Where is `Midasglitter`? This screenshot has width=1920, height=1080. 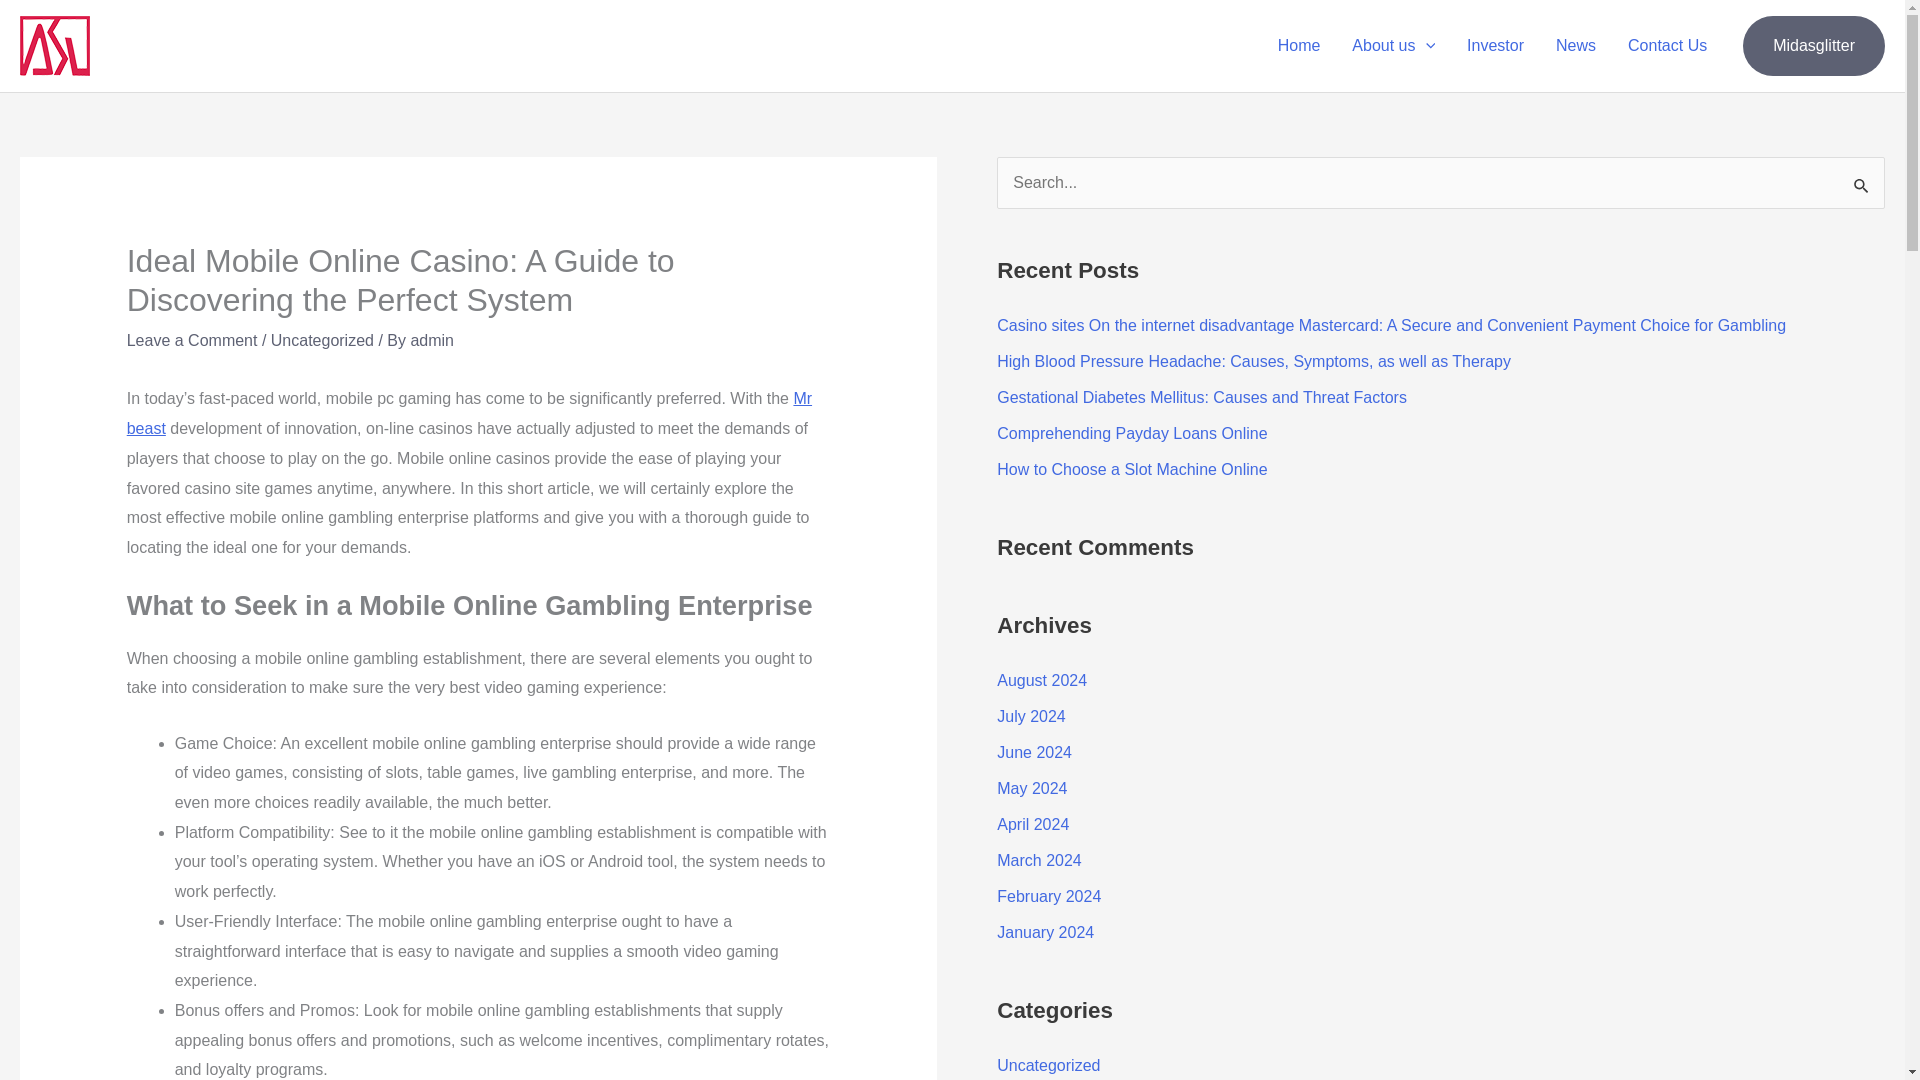 Midasglitter is located at coordinates (1814, 46).